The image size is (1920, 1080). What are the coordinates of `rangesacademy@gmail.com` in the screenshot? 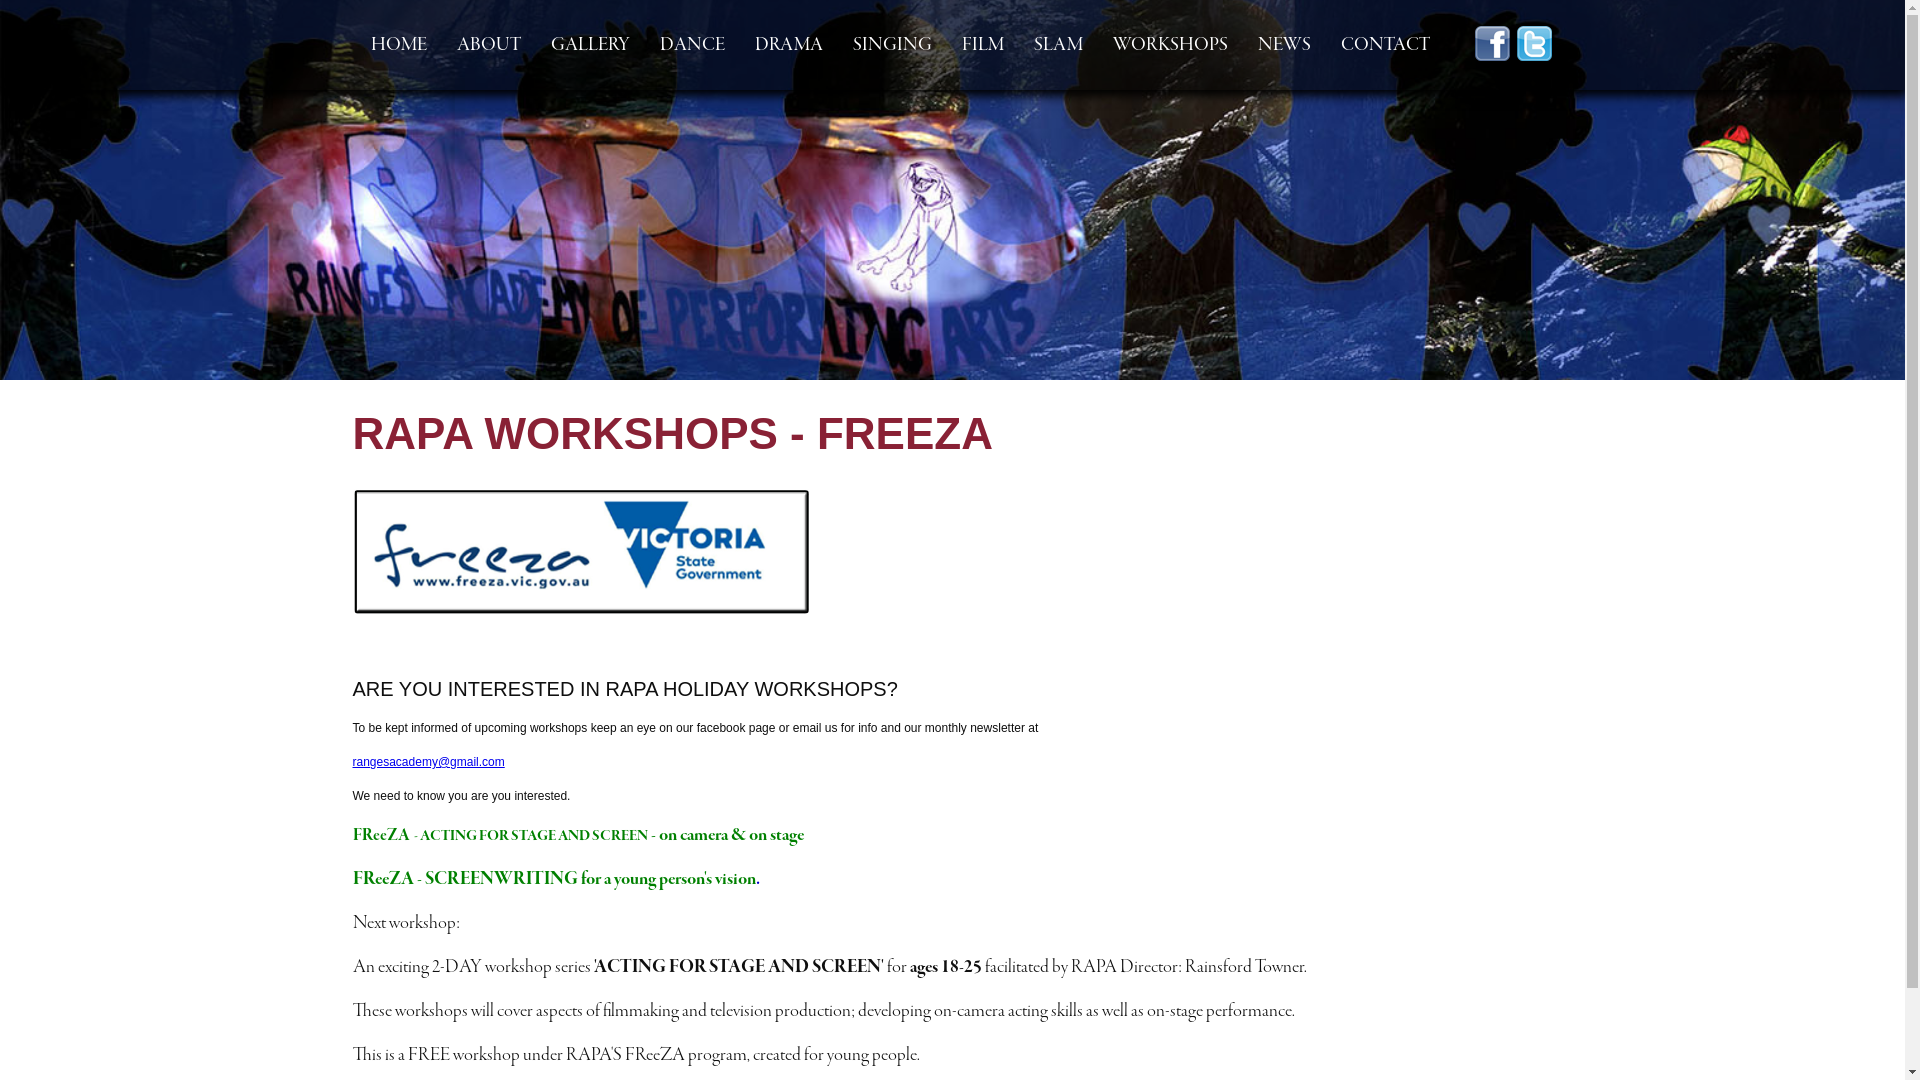 It's located at (428, 762).